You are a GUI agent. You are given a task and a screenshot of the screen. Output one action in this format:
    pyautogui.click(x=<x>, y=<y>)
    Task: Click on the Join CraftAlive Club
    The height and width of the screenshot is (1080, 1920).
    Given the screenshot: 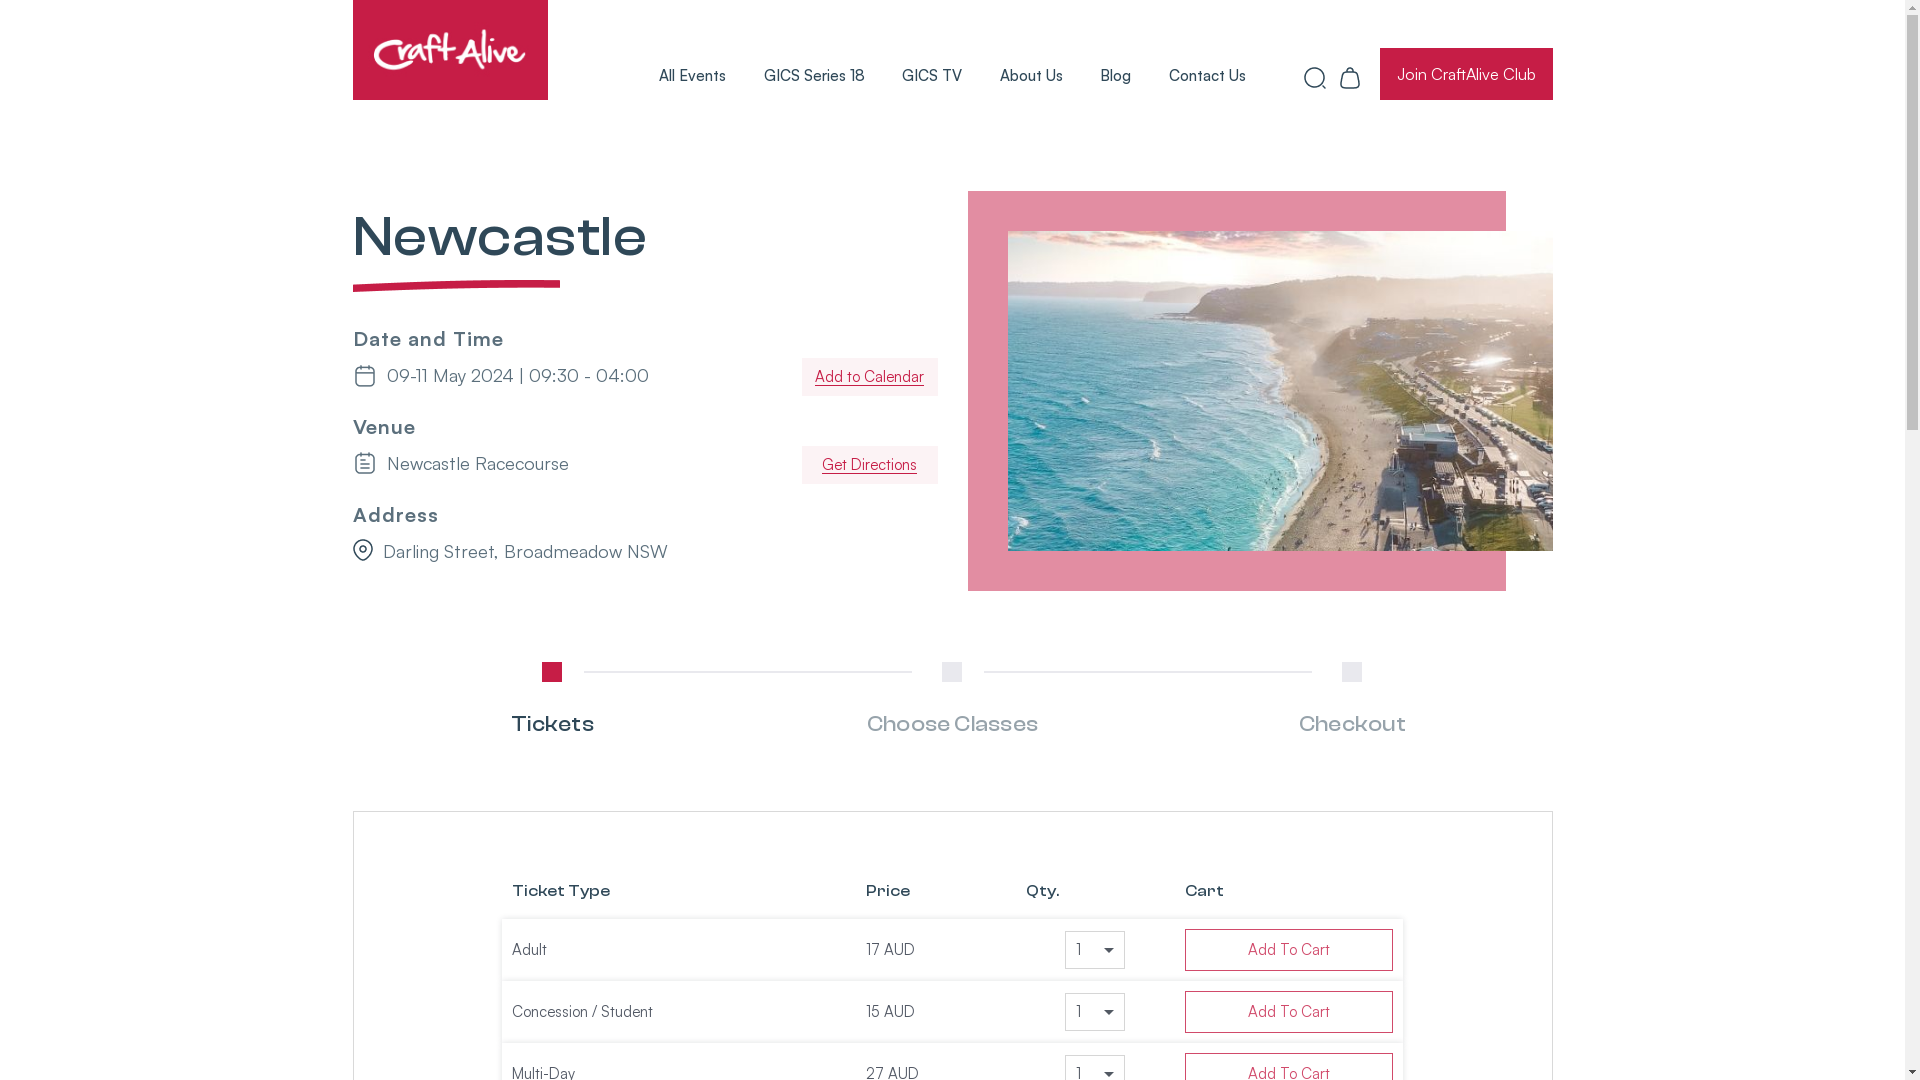 What is the action you would take?
    pyautogui.click(x=1466, y=74)
    